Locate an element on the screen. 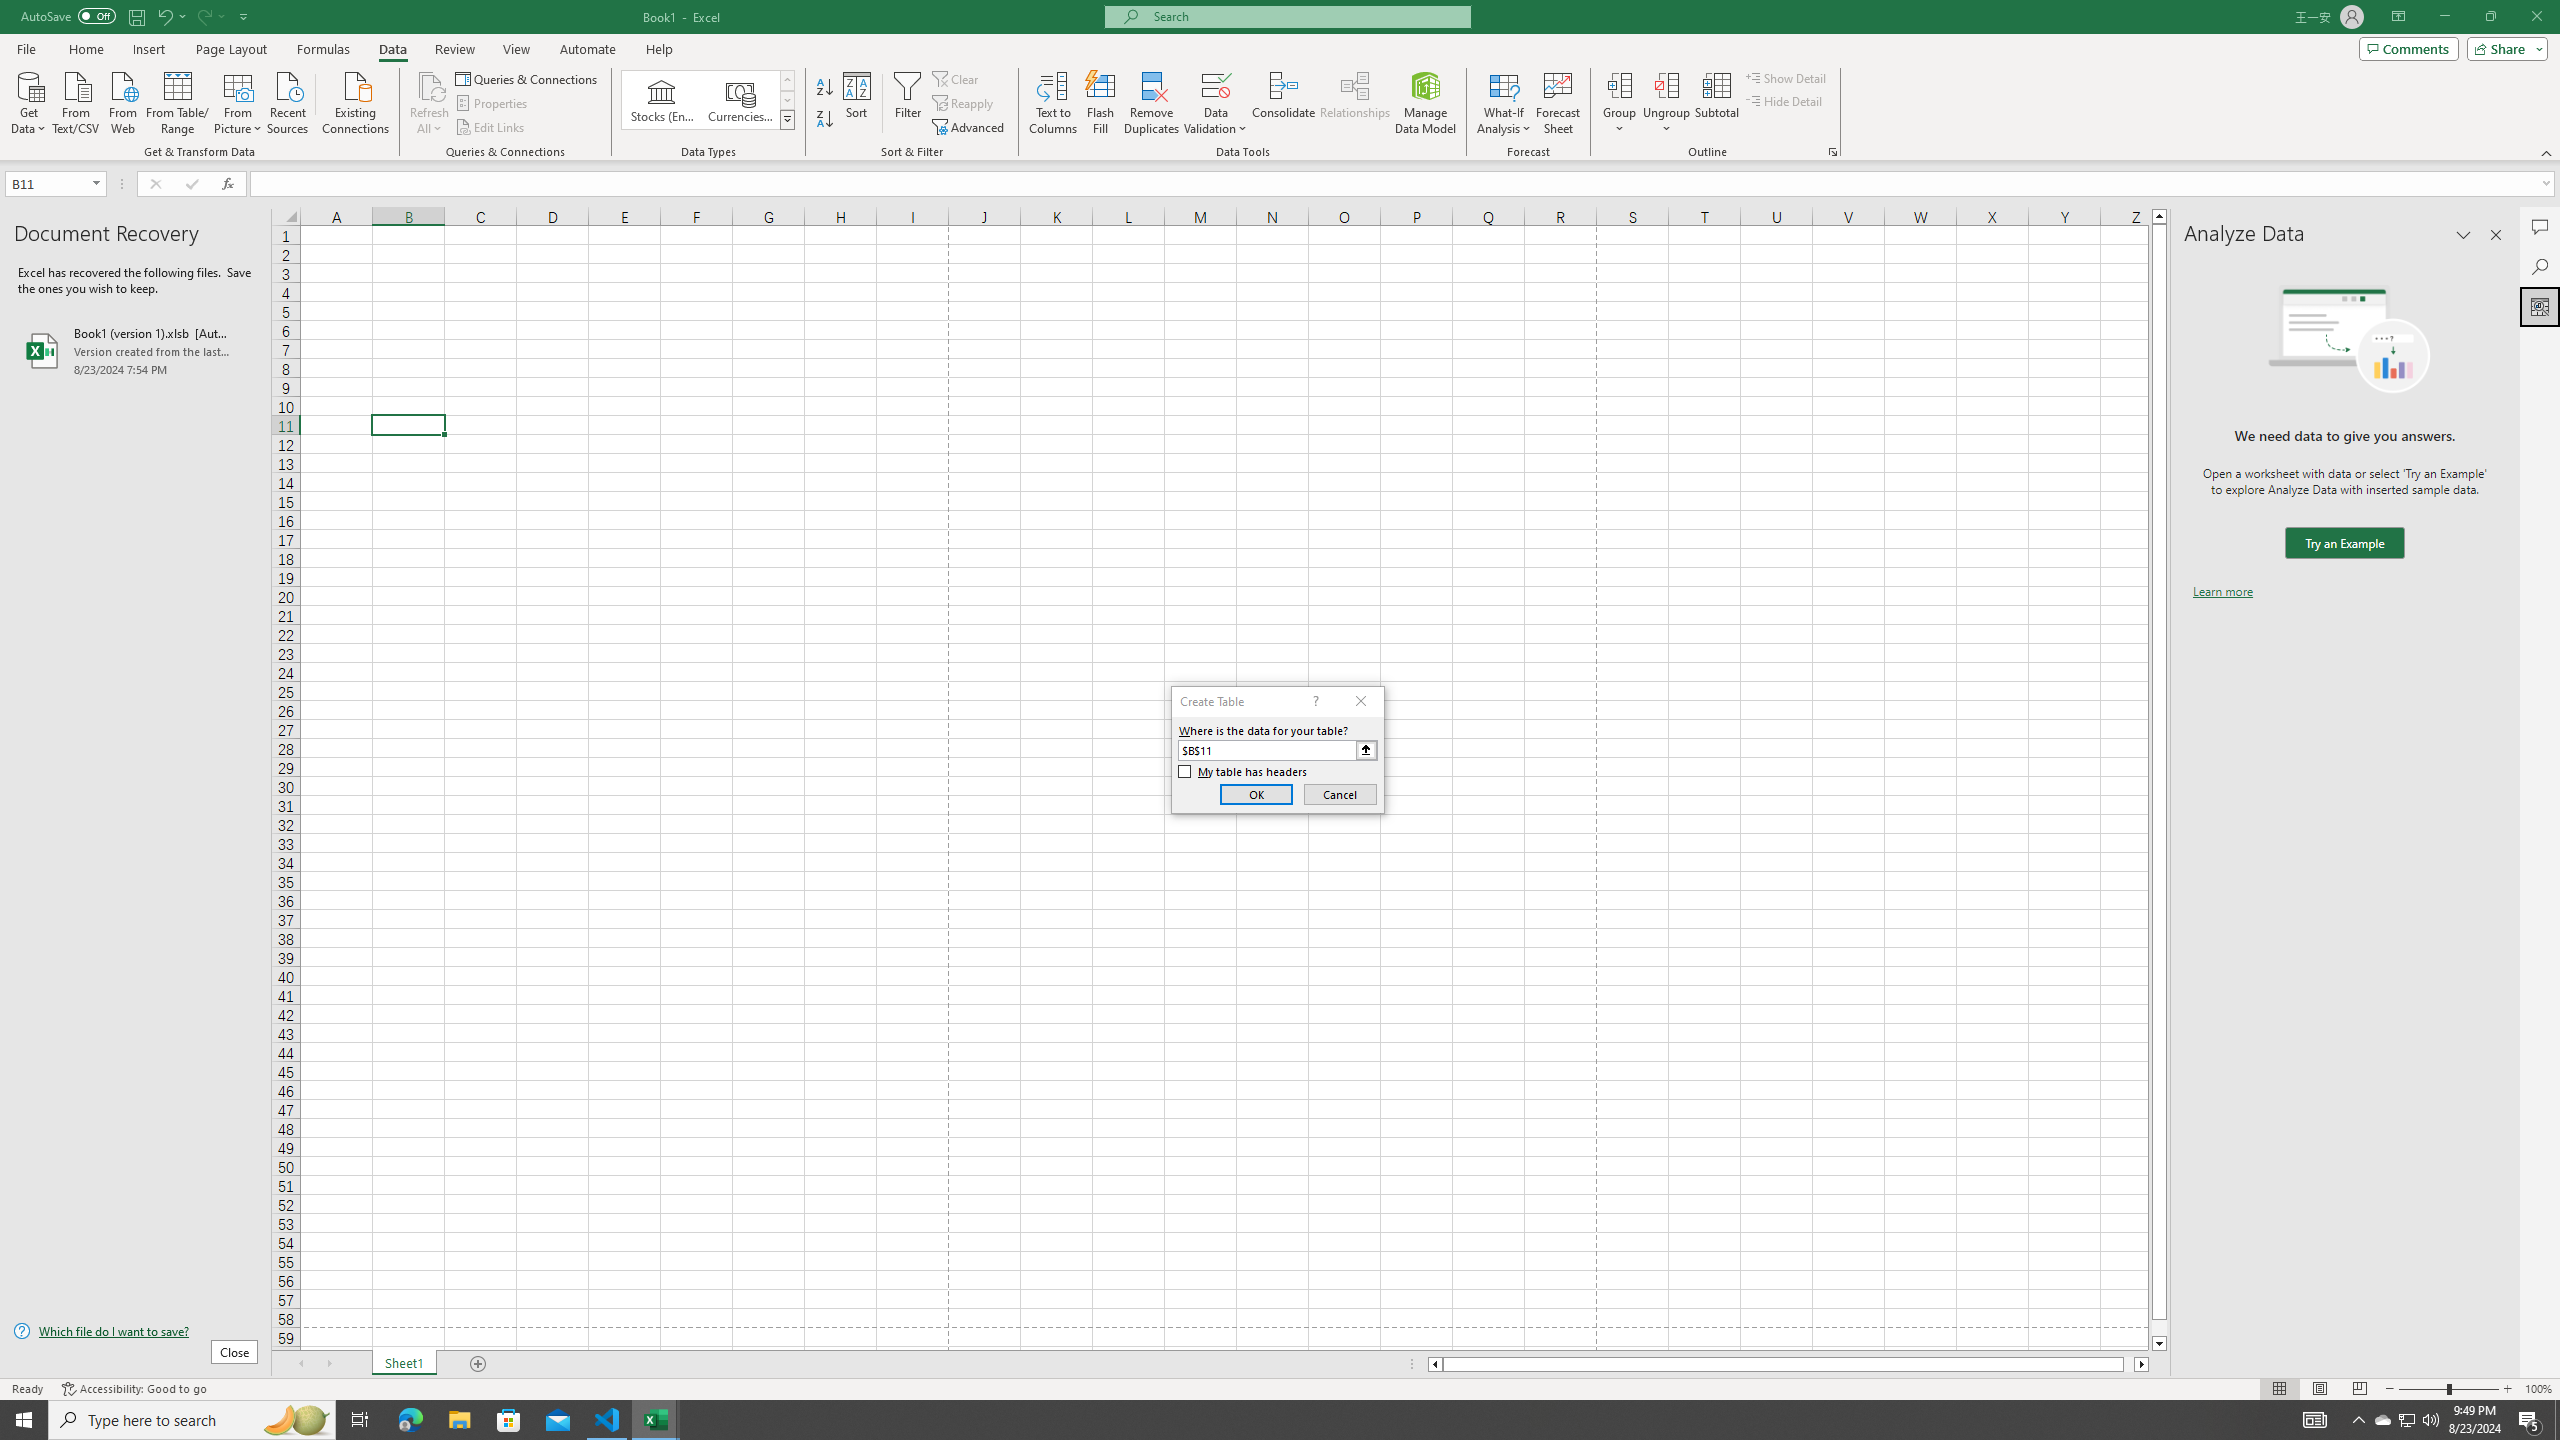 This screenshot has width=2560, height=1440. What-If Analysis is located at coordinates (1504, 103).